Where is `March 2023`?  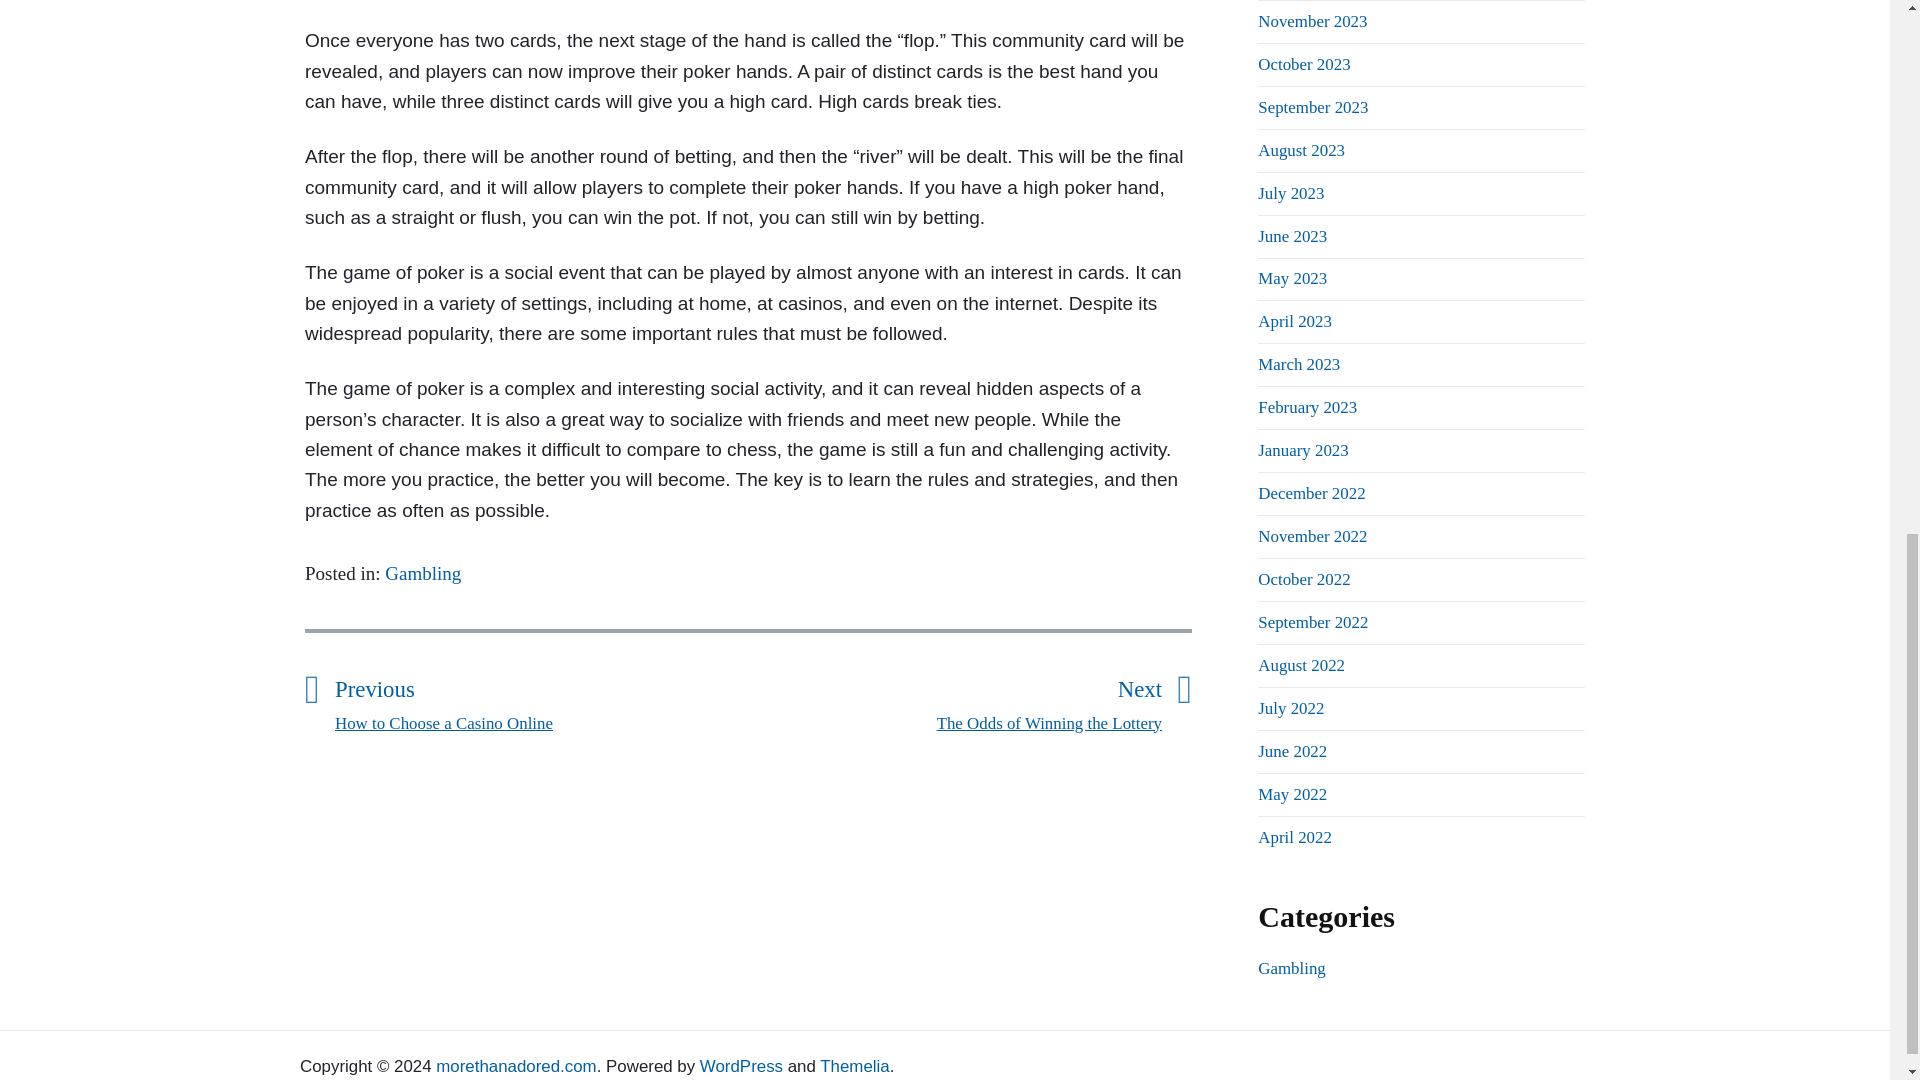 March 2023 is located at coordinates (1307, 407).